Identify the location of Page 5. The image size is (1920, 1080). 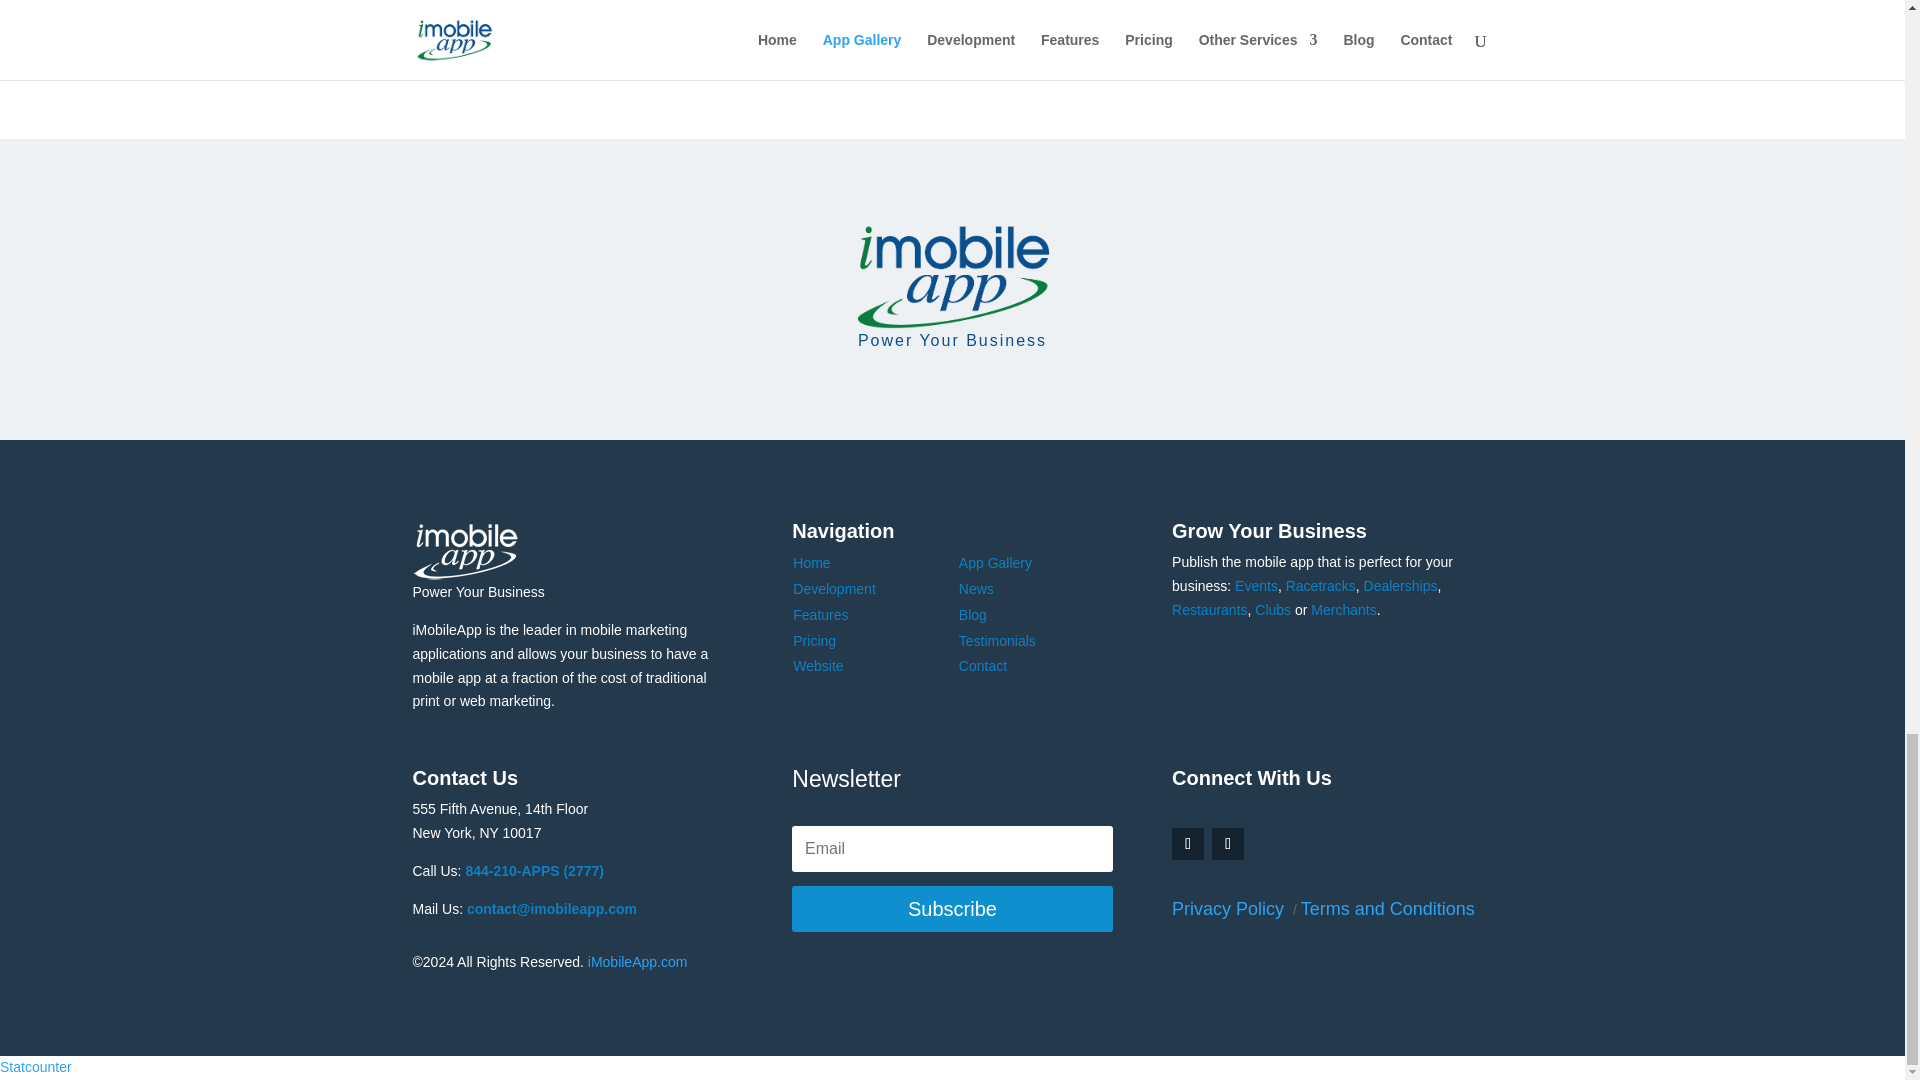
(831, 10).